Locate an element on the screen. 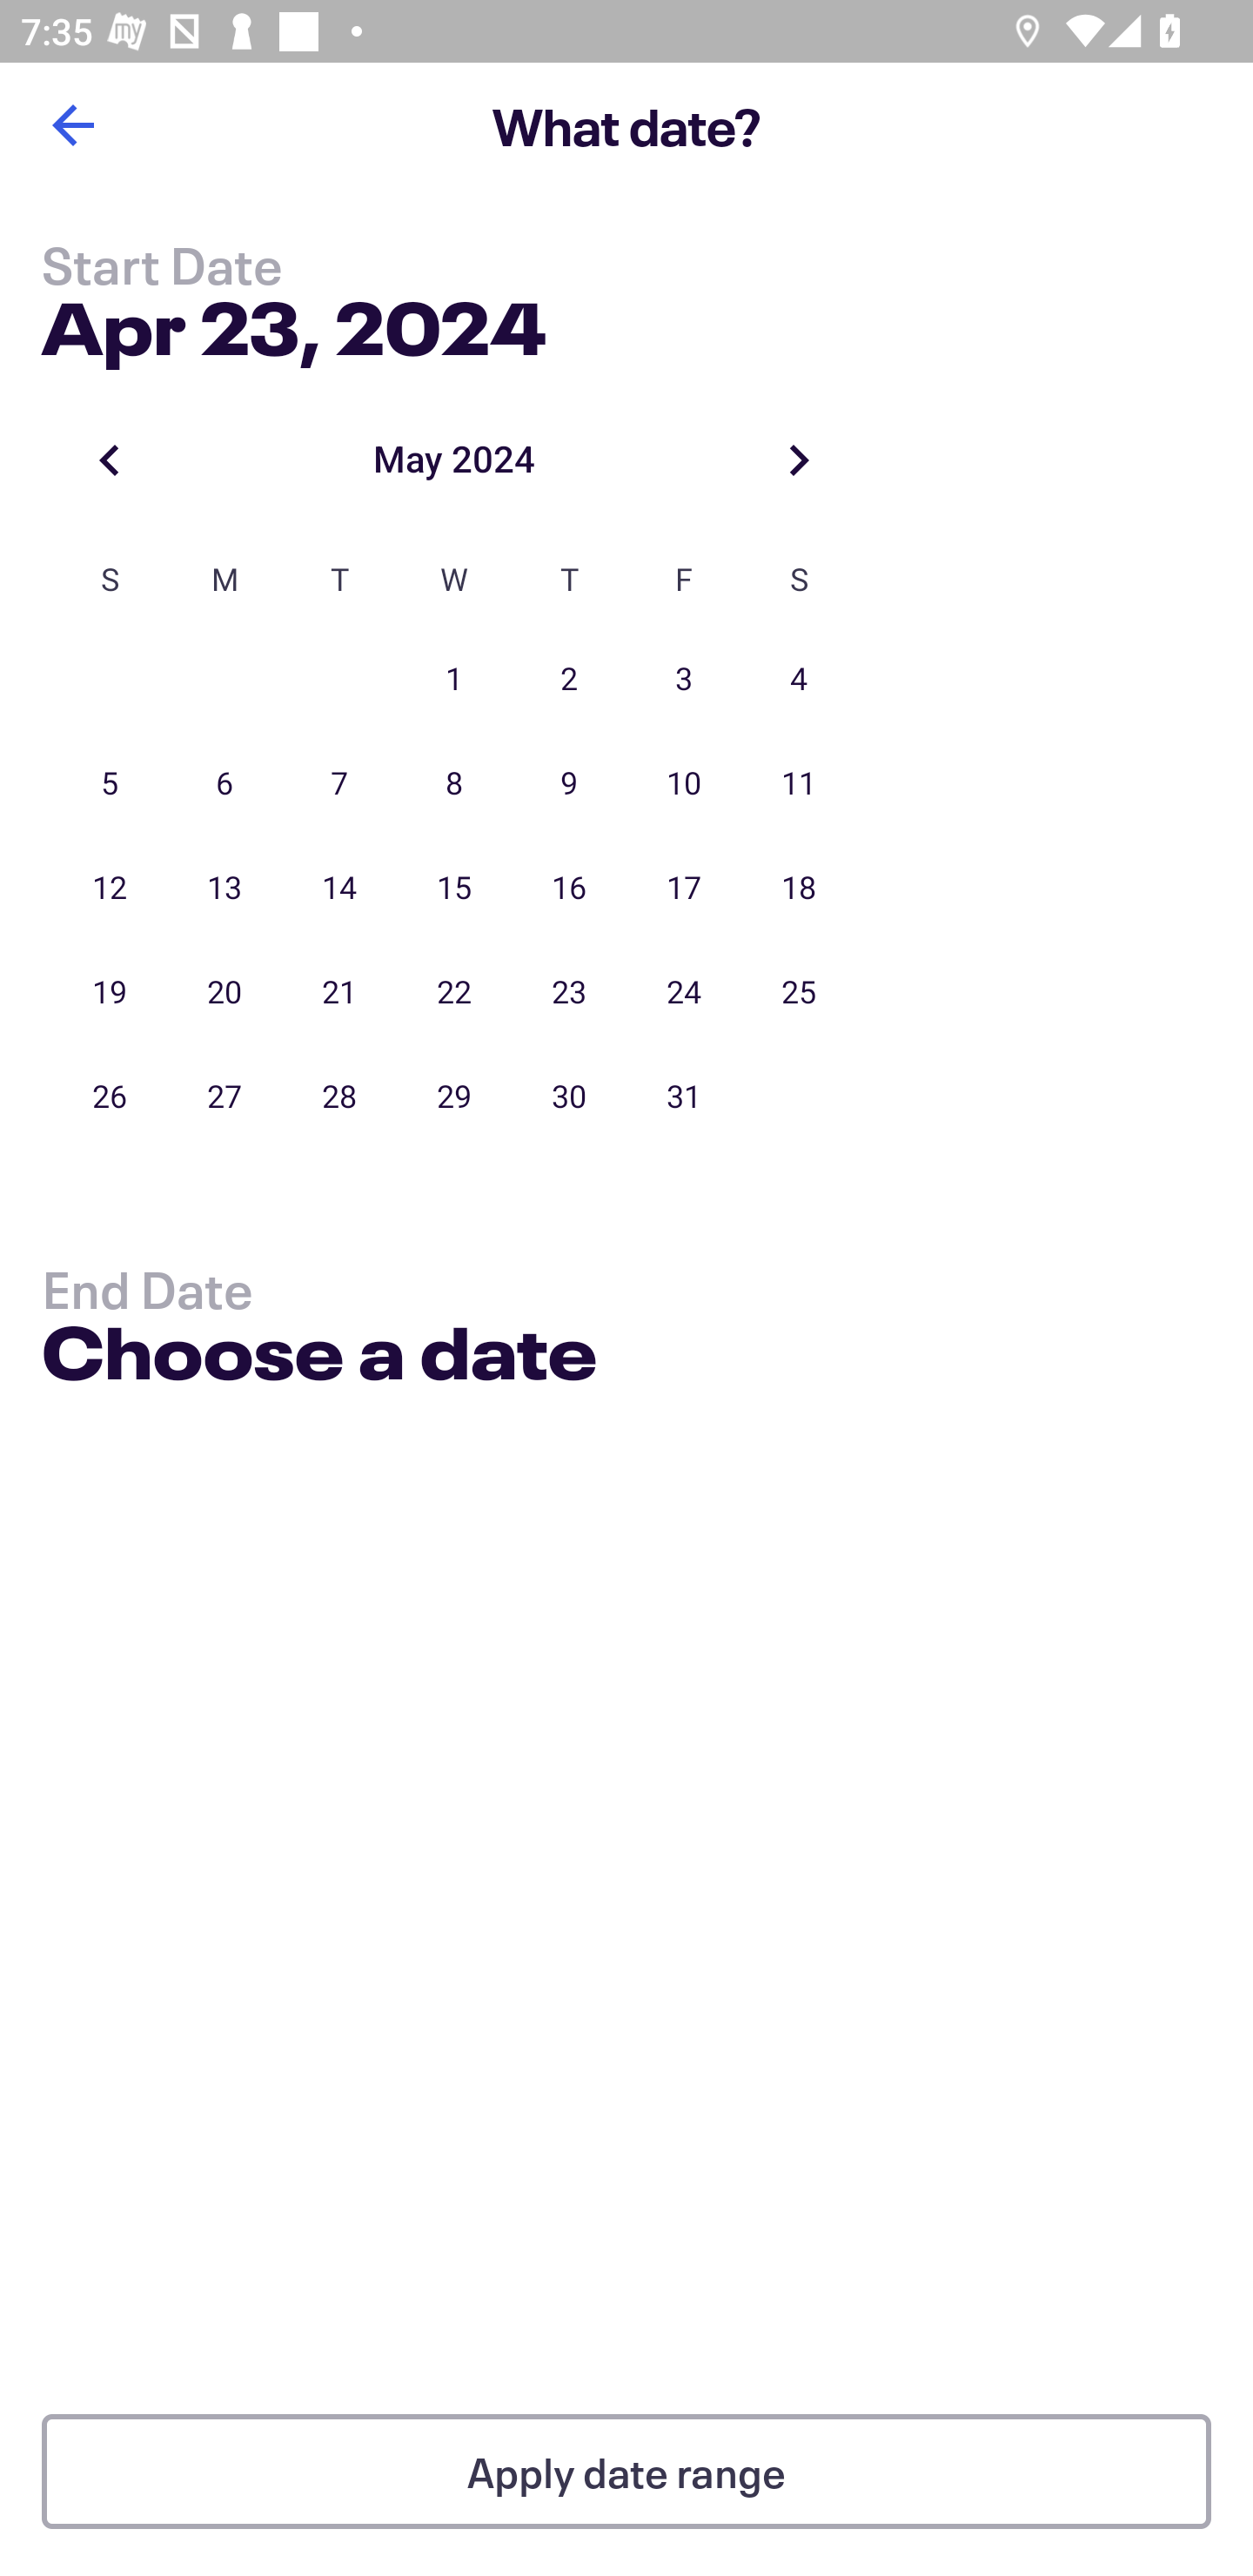 Image resolution: width=1253 pixels, height=2576 pixels. 20 20 May 2024 is located at coordinates (224, 992).